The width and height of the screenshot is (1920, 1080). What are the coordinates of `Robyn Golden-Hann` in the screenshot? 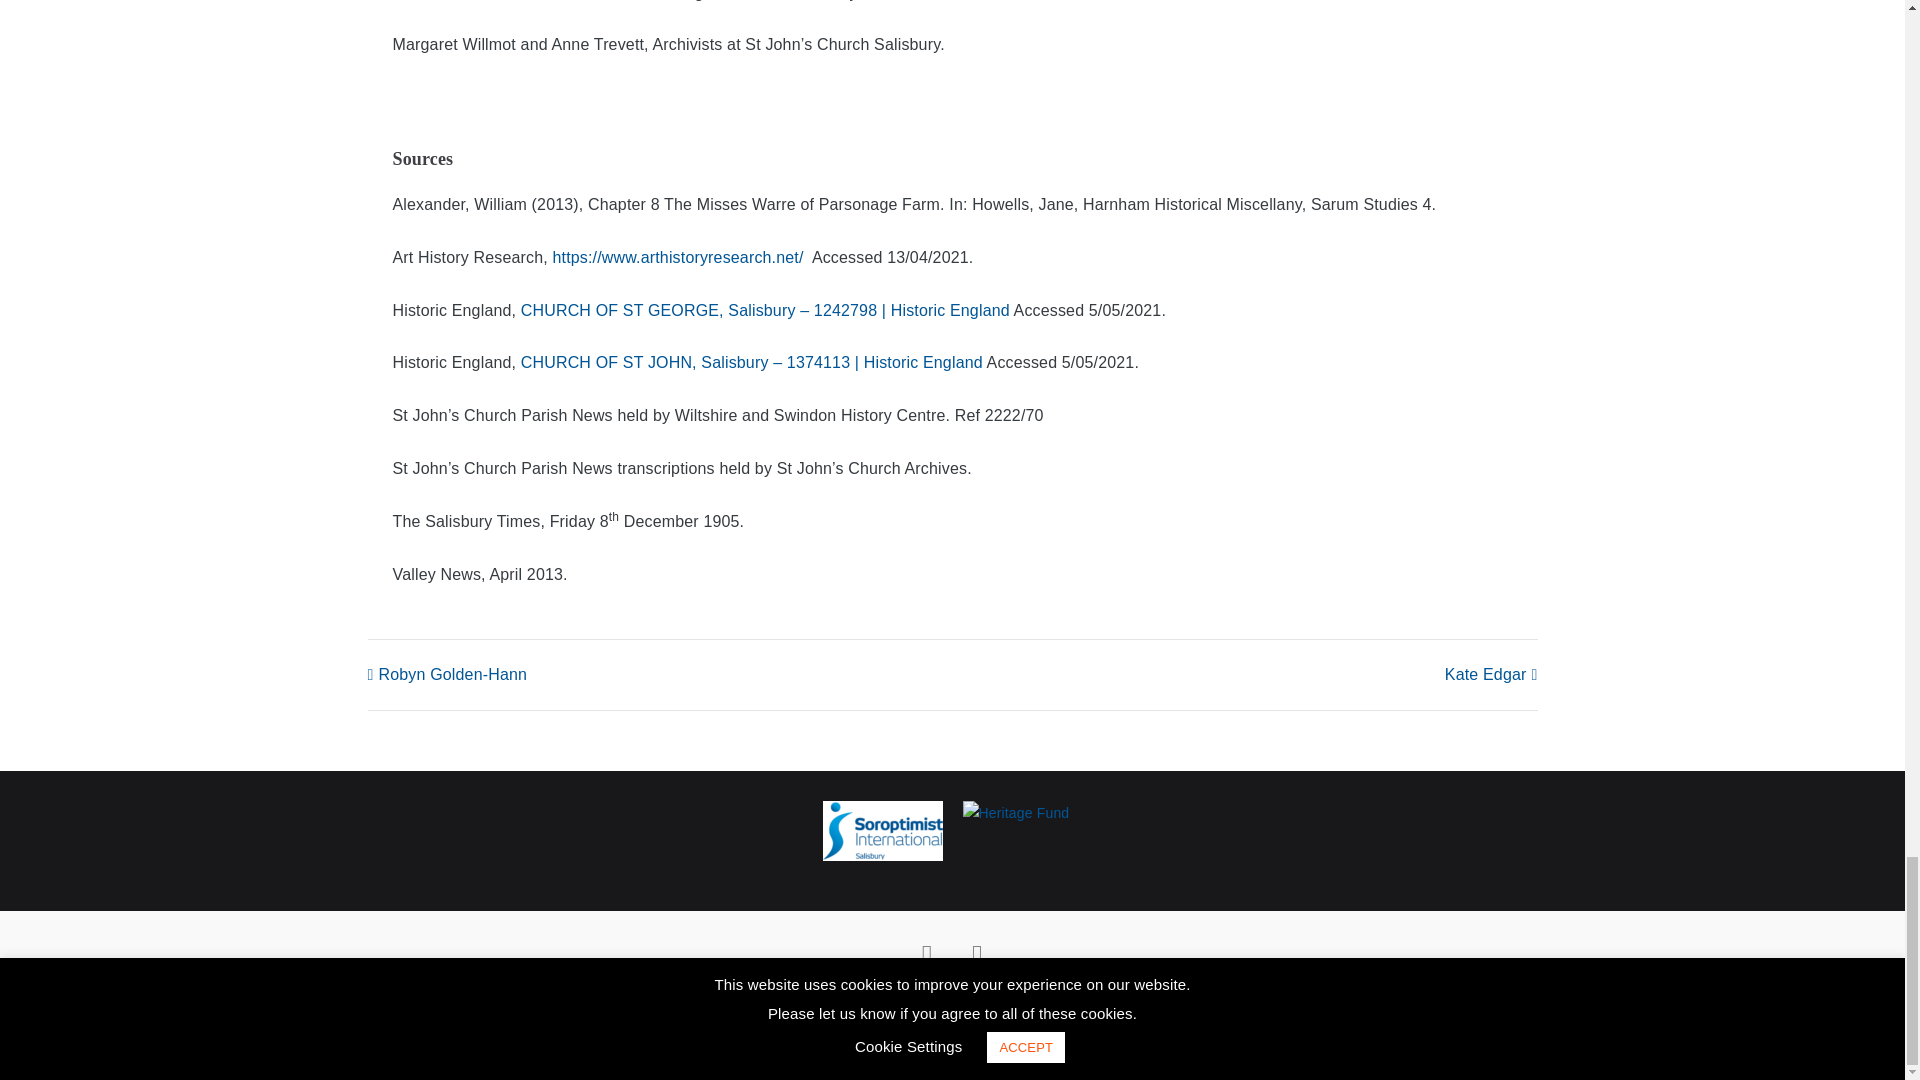 It's located at (448, 674).